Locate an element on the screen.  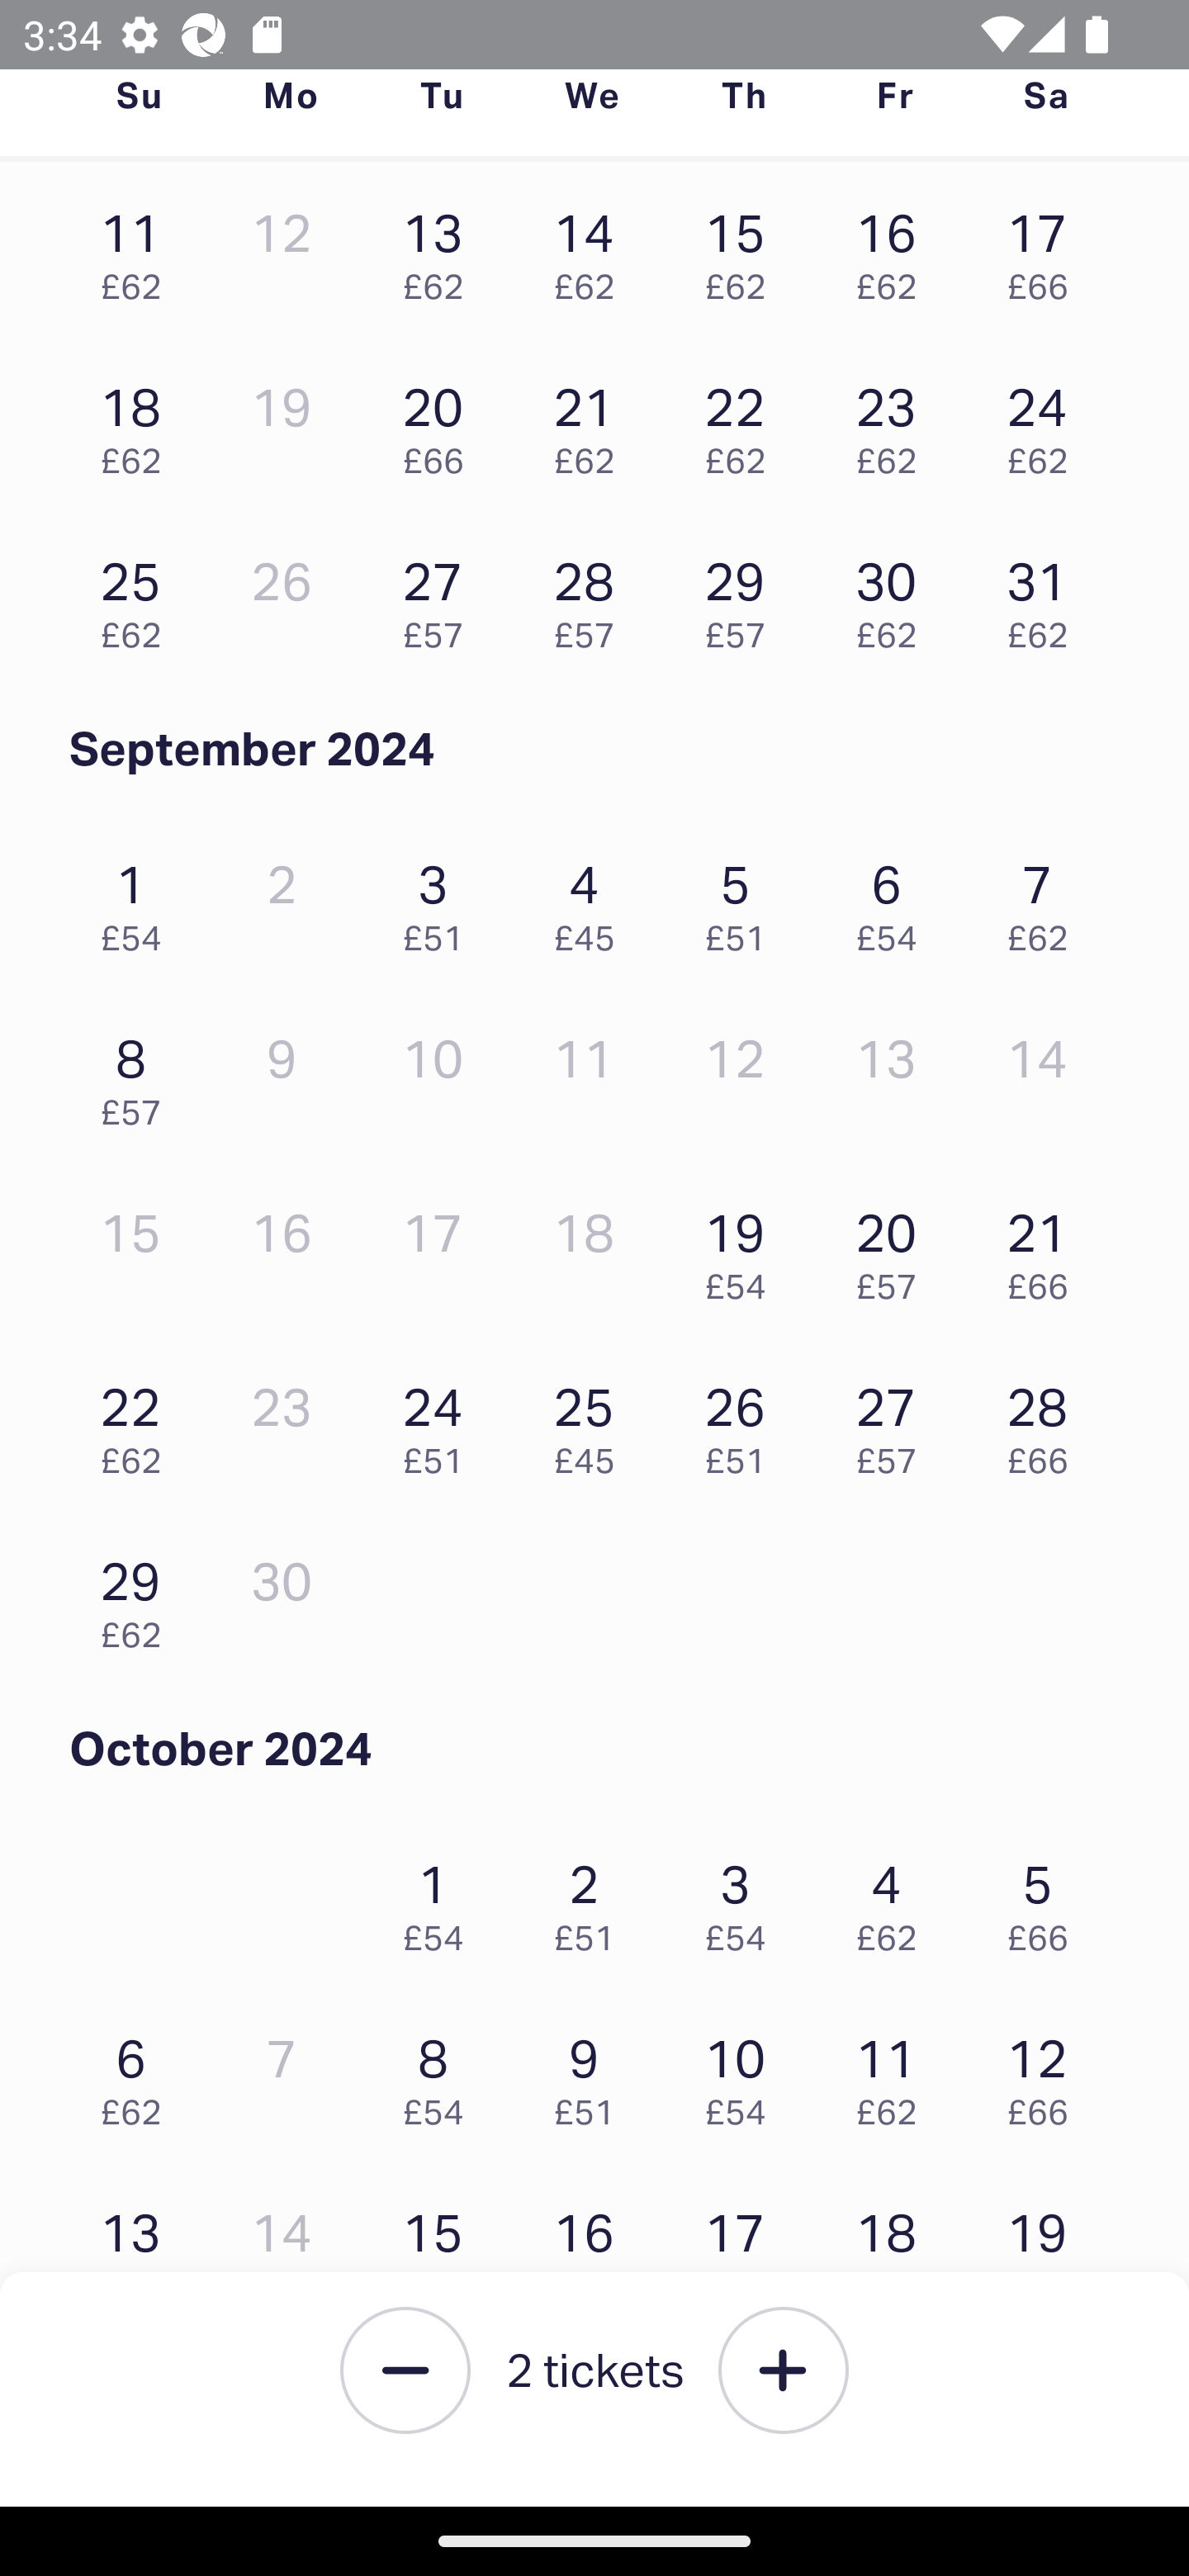
3 £54 is located at coordinates (743, 1899).